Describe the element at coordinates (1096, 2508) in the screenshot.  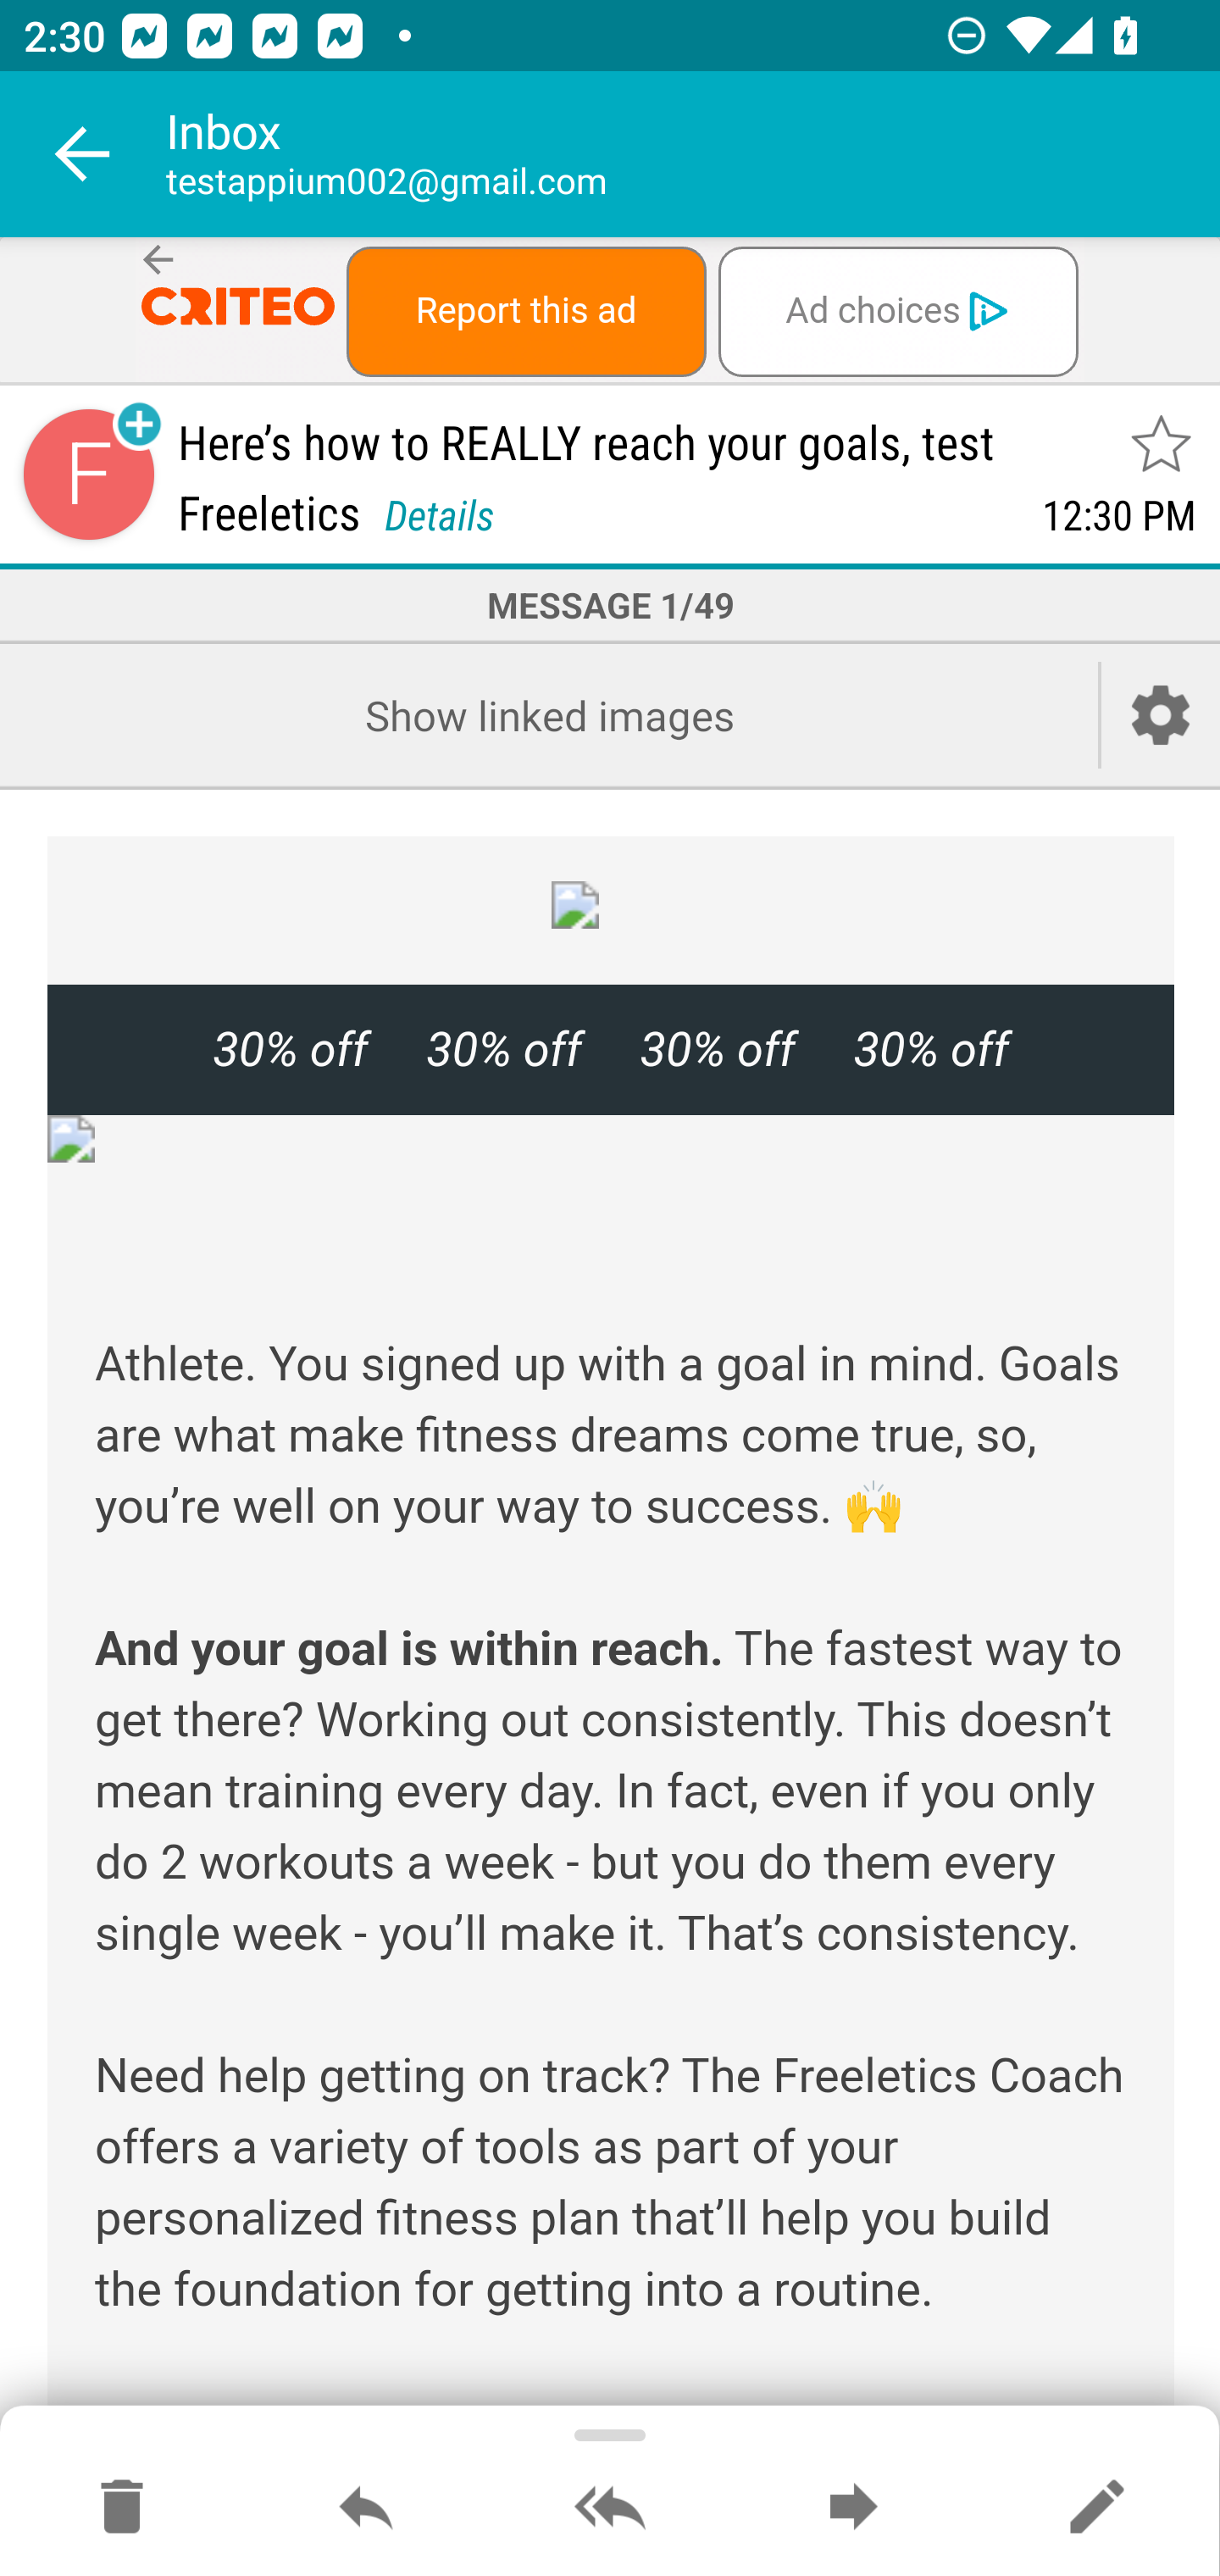
I see `Reply as new` at that location.